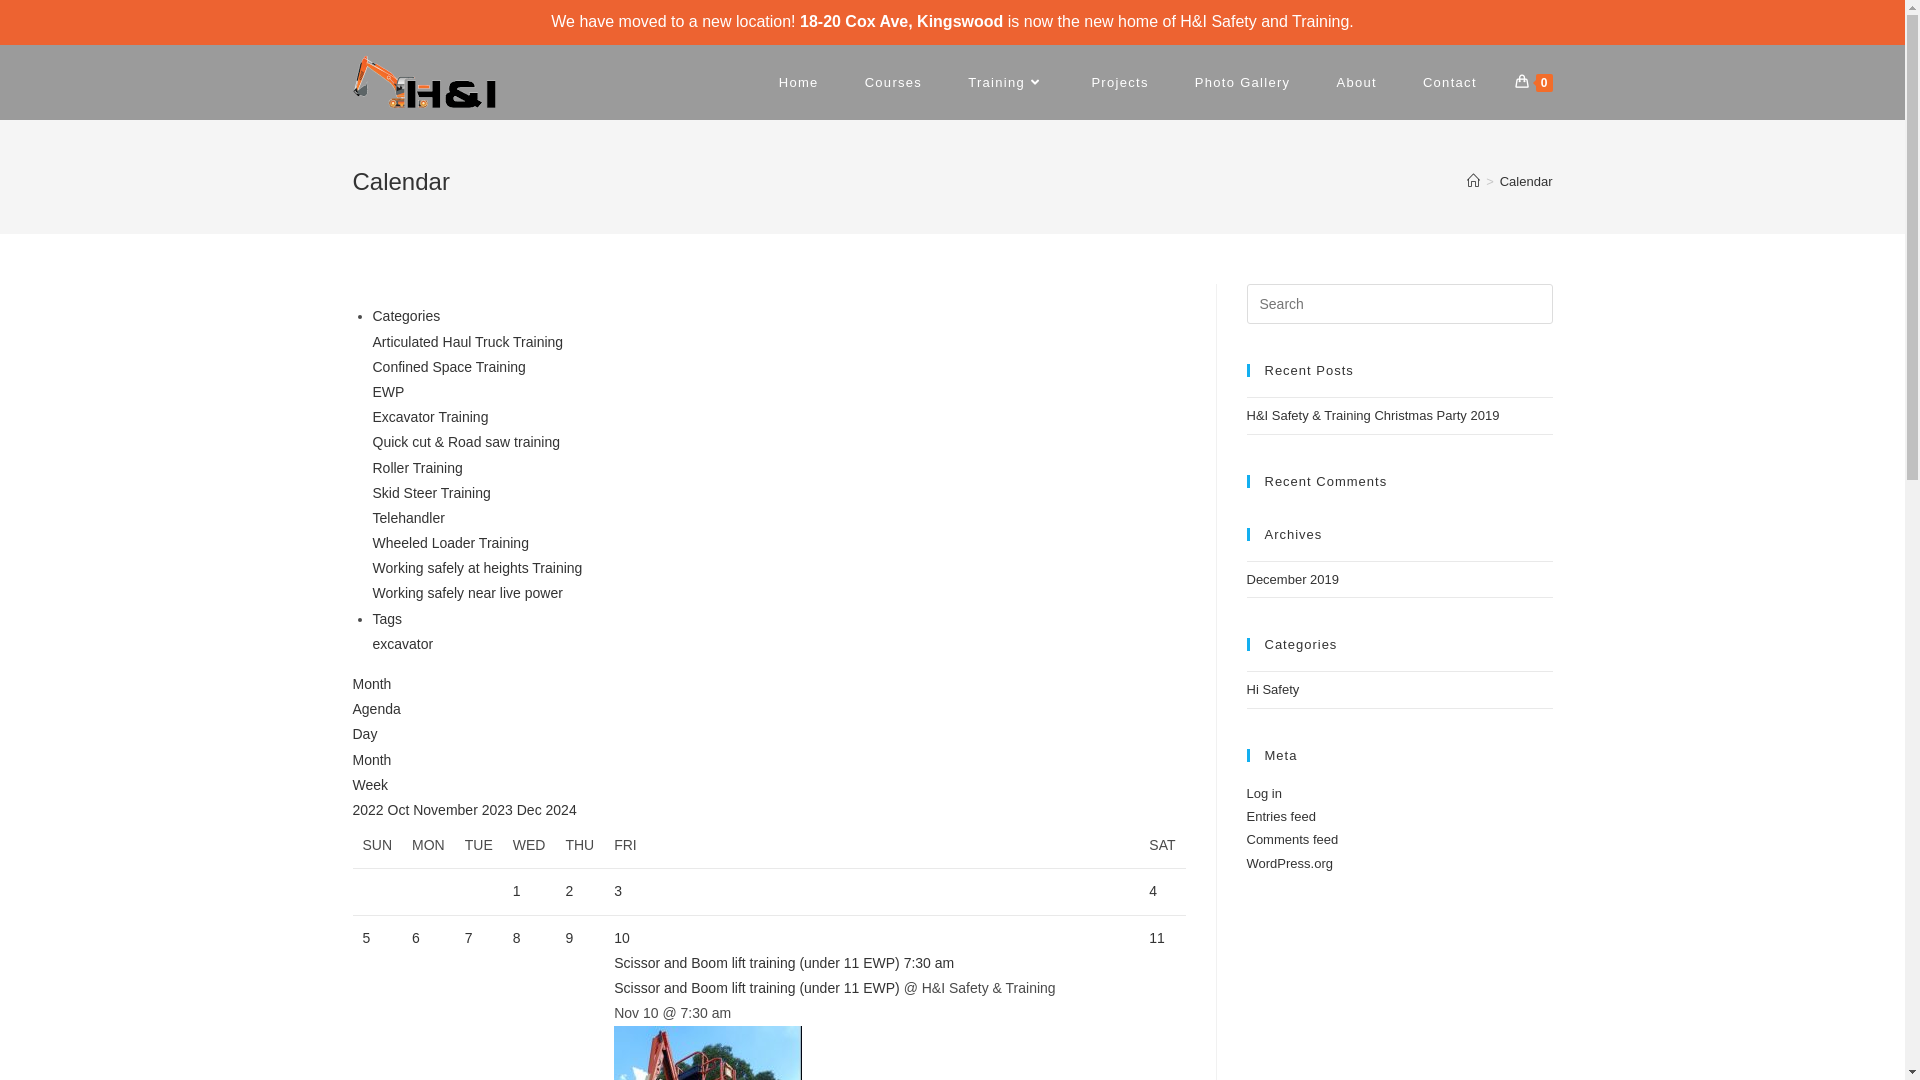 This screenshot has height=1080, width=1920. I want to click on Hi Safety, so click(1272, 690).